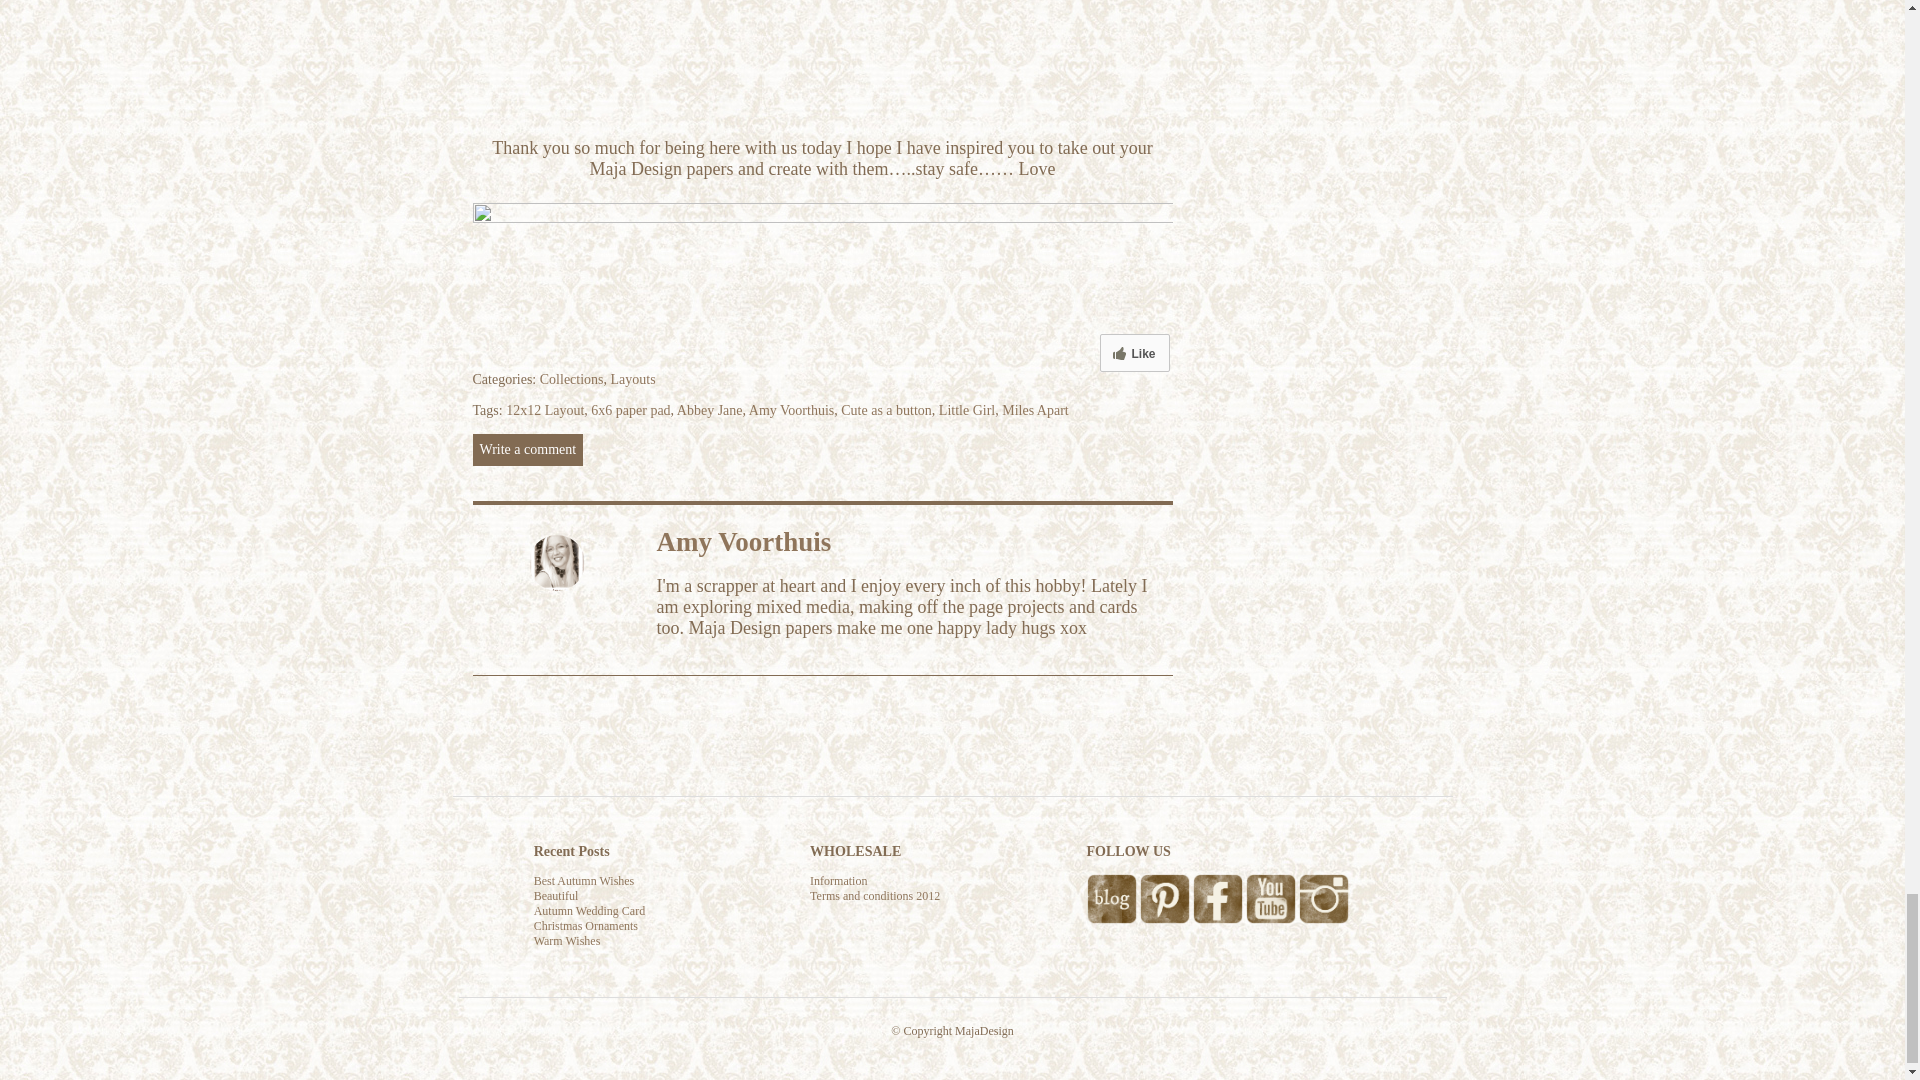  I want to click on Layouts, so click(633, 378).